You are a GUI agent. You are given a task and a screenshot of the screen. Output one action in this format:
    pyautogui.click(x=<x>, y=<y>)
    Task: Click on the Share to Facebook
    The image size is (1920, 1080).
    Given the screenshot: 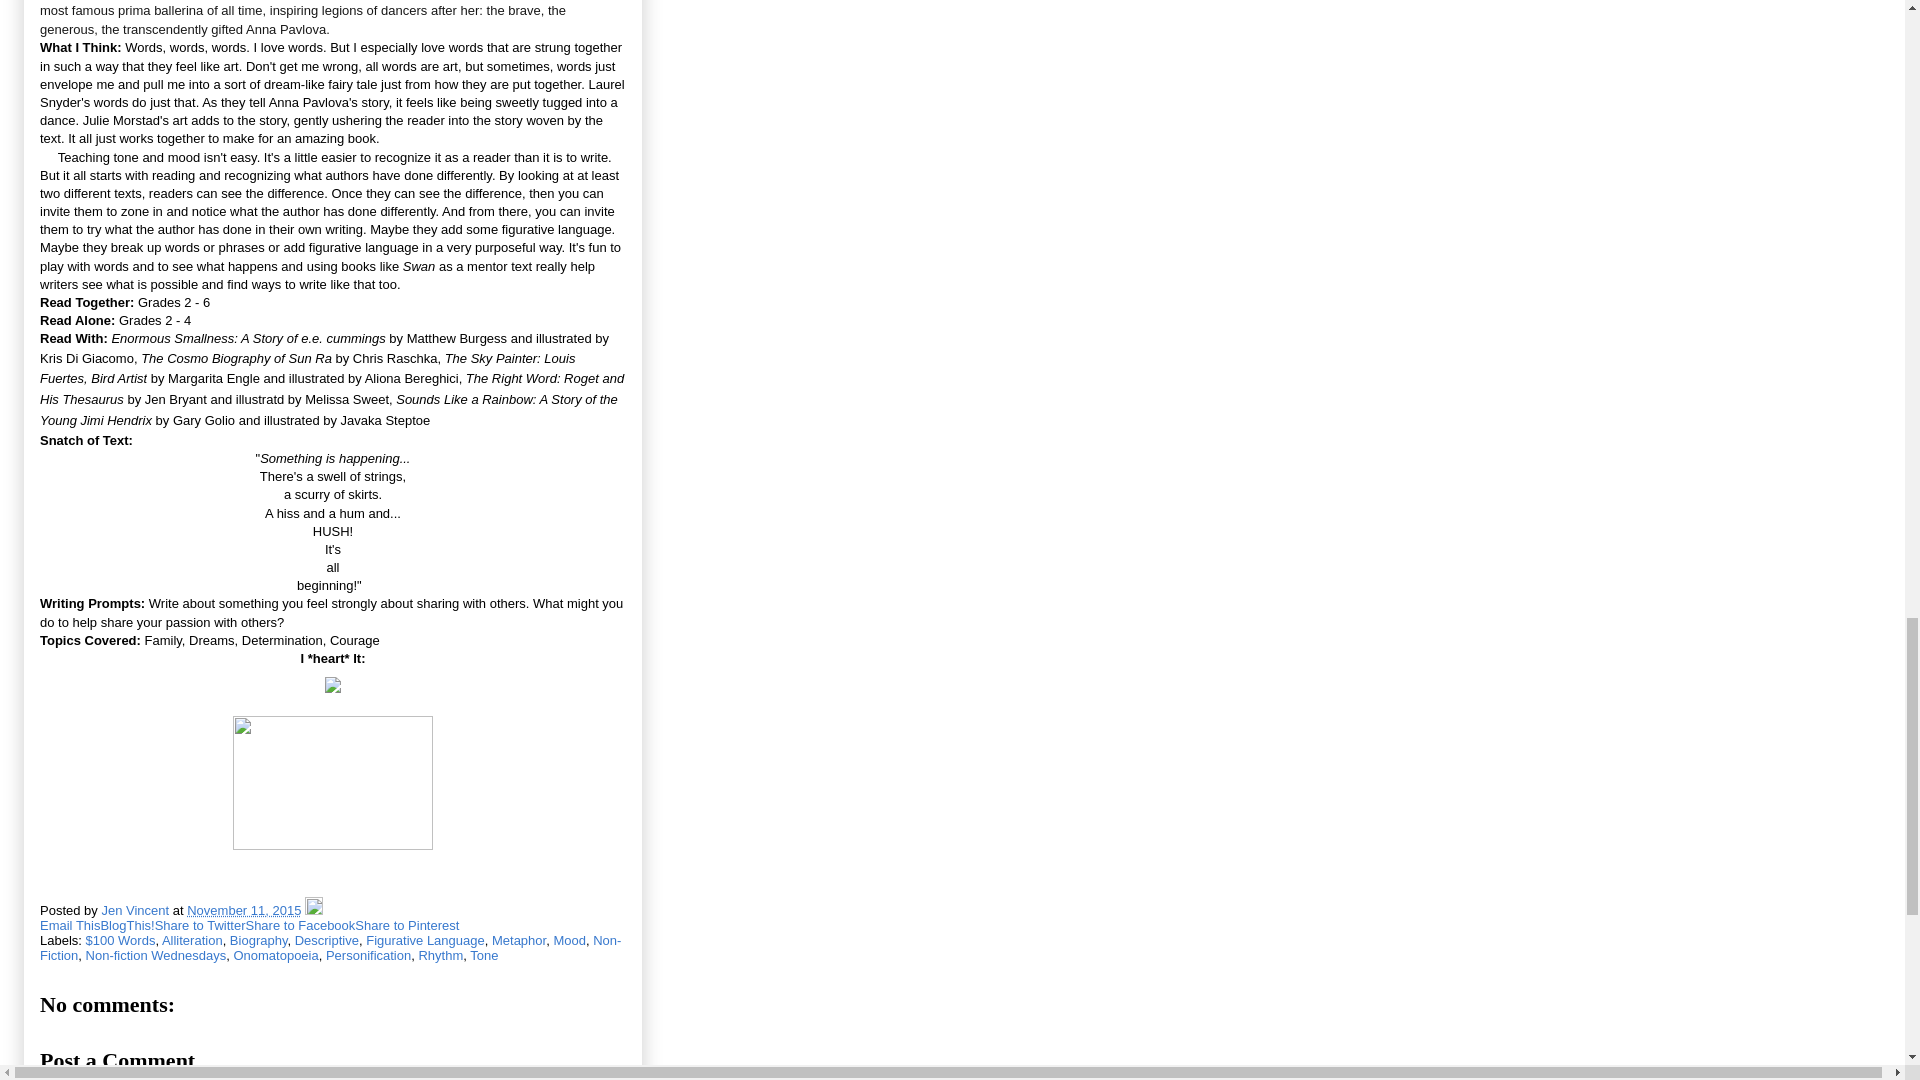 What is the action you would take?
    pyautogui.click(x=300, y=926)
    